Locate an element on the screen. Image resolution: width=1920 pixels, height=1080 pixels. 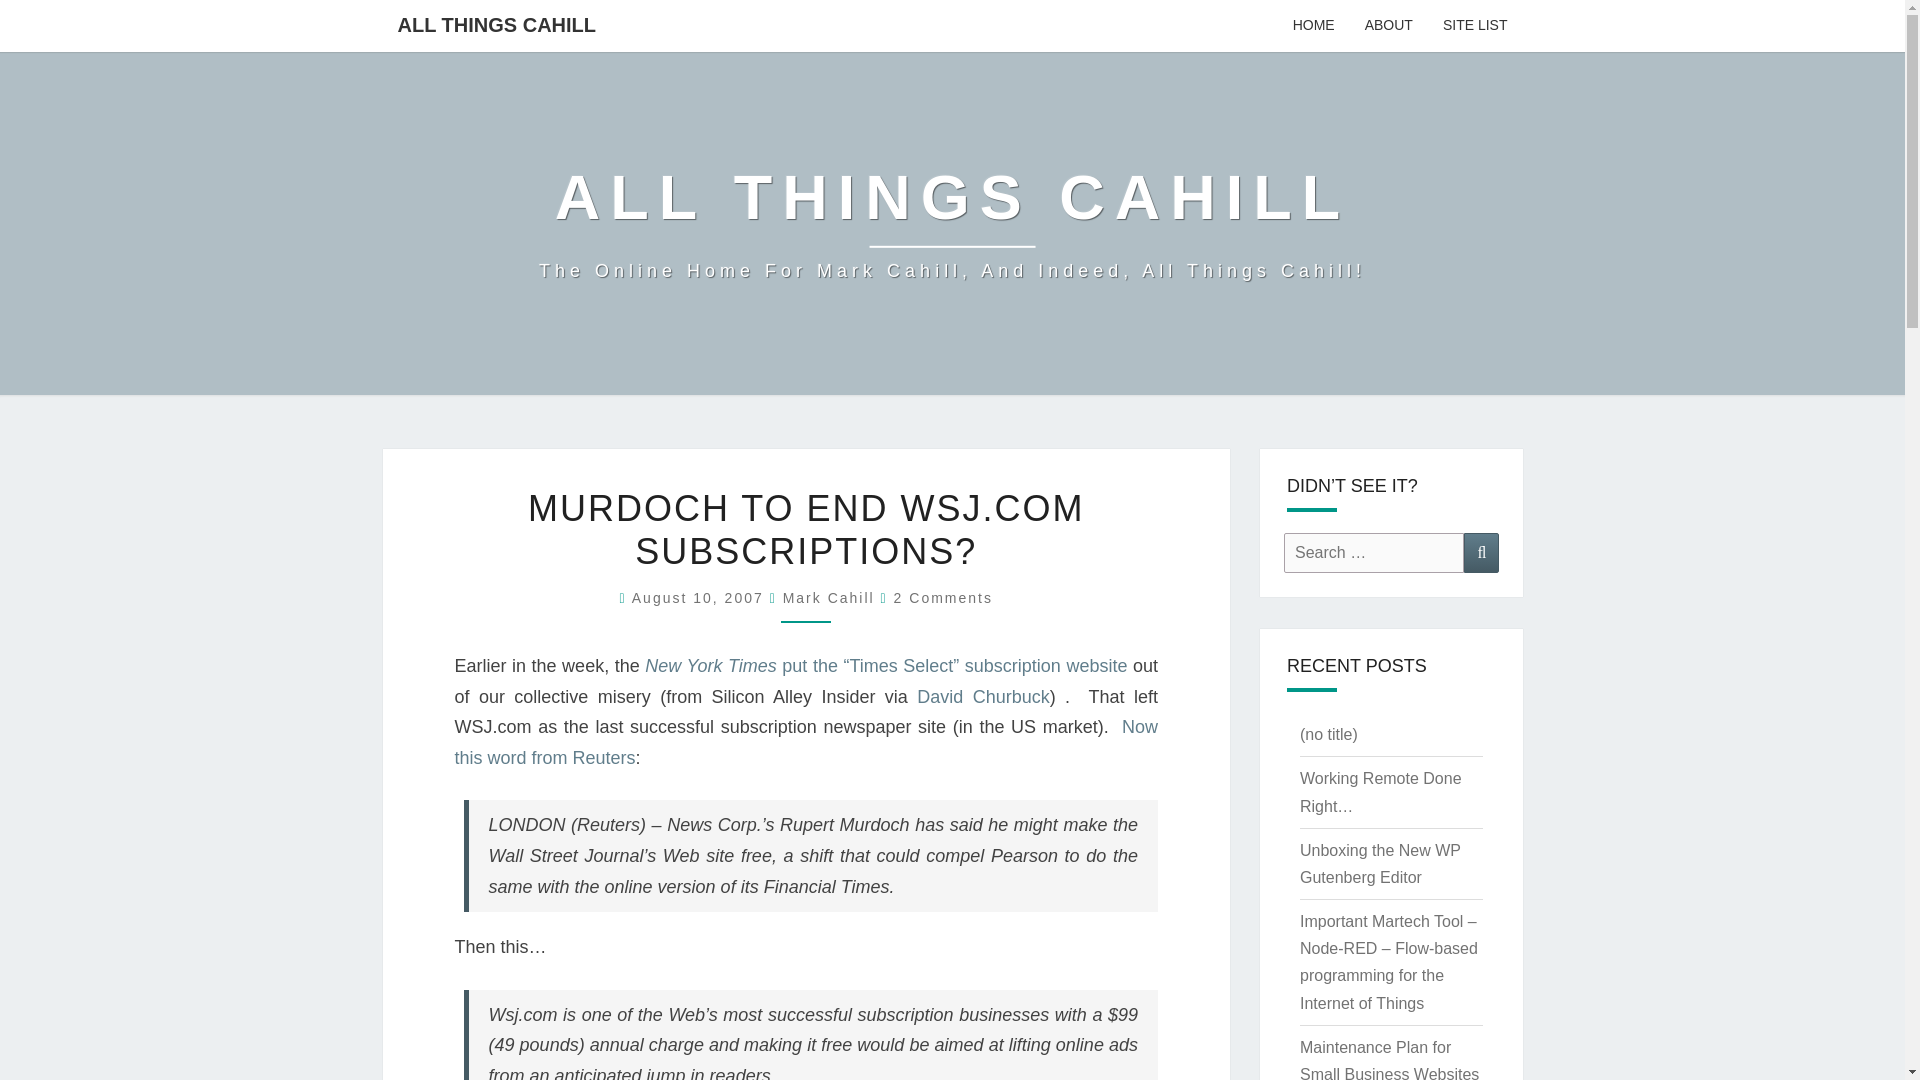
Unboxing the New WP Gutenberg Editor is located at coordinates (1380, 864).